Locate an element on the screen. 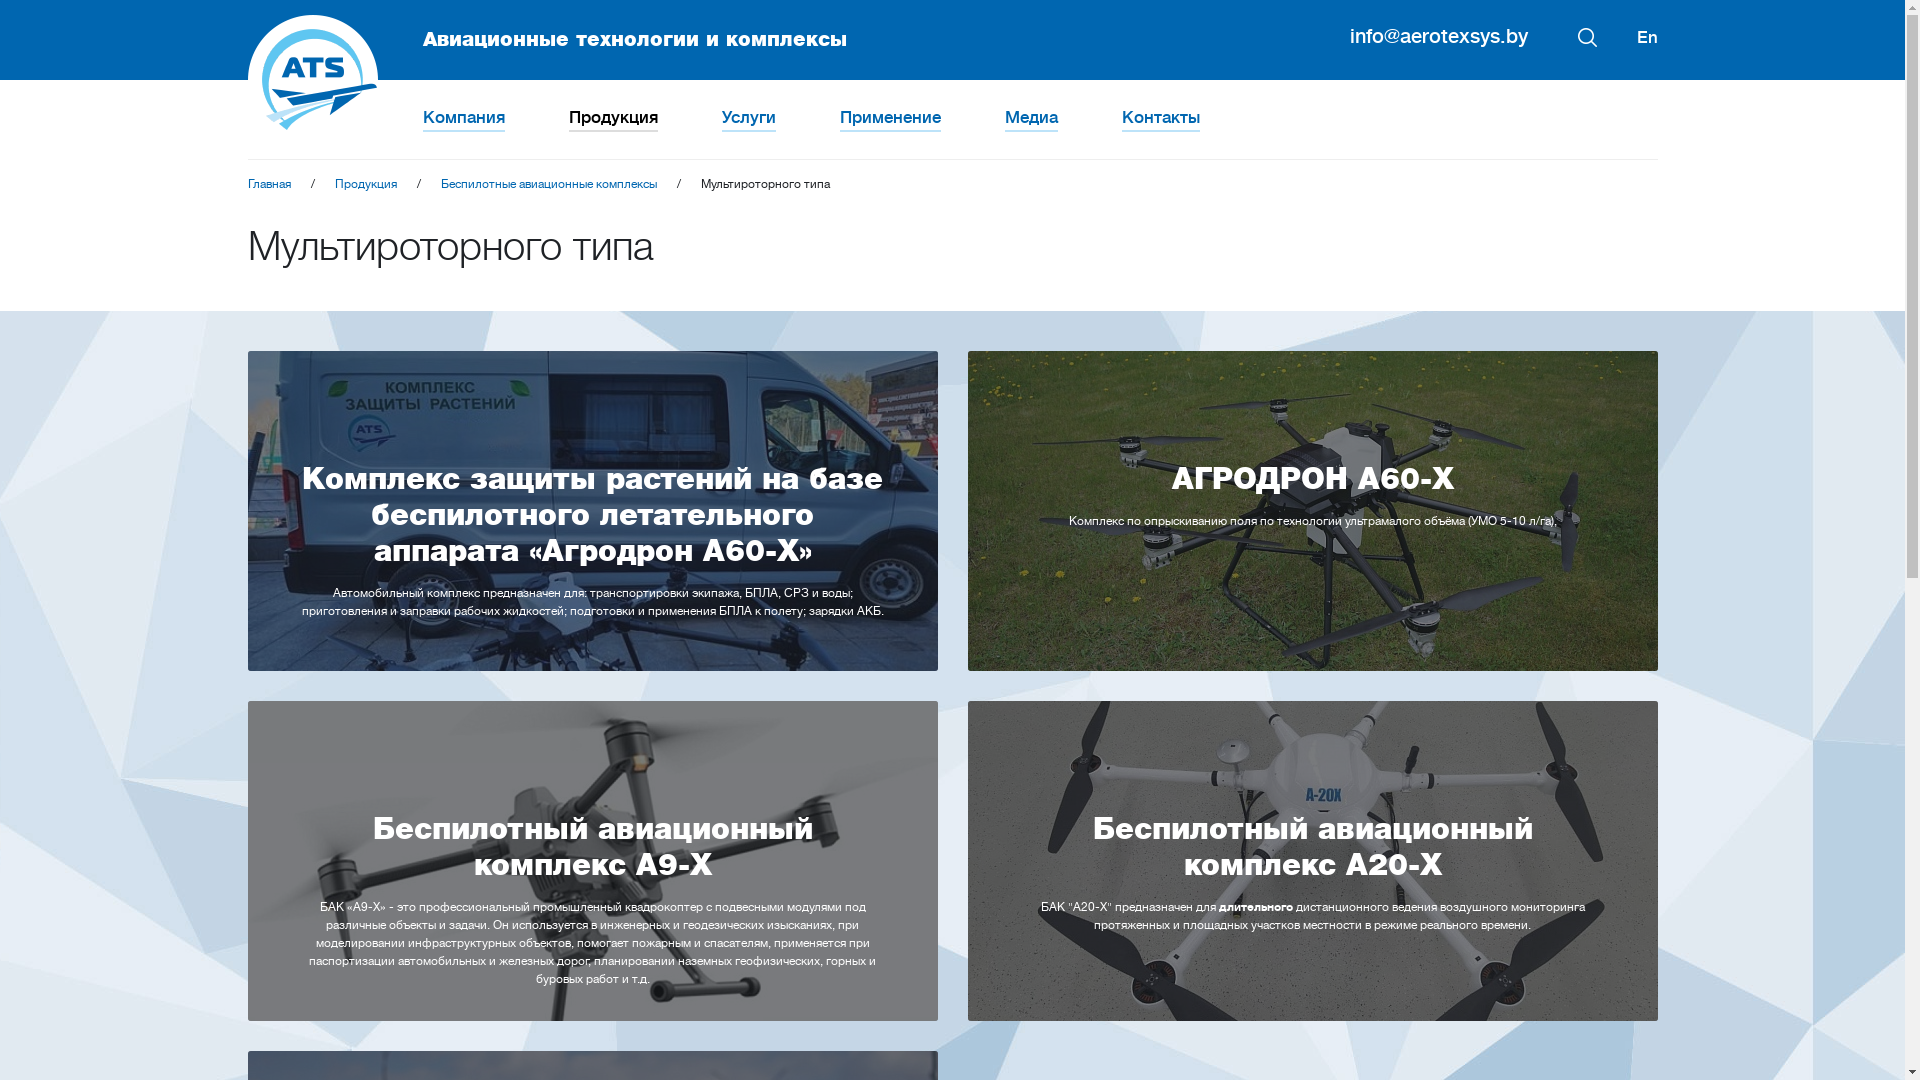 Image resolution: width=1920 pixels, height=1080 pixels. info@aerotexsys.by is located at coordinates (1439, 36).